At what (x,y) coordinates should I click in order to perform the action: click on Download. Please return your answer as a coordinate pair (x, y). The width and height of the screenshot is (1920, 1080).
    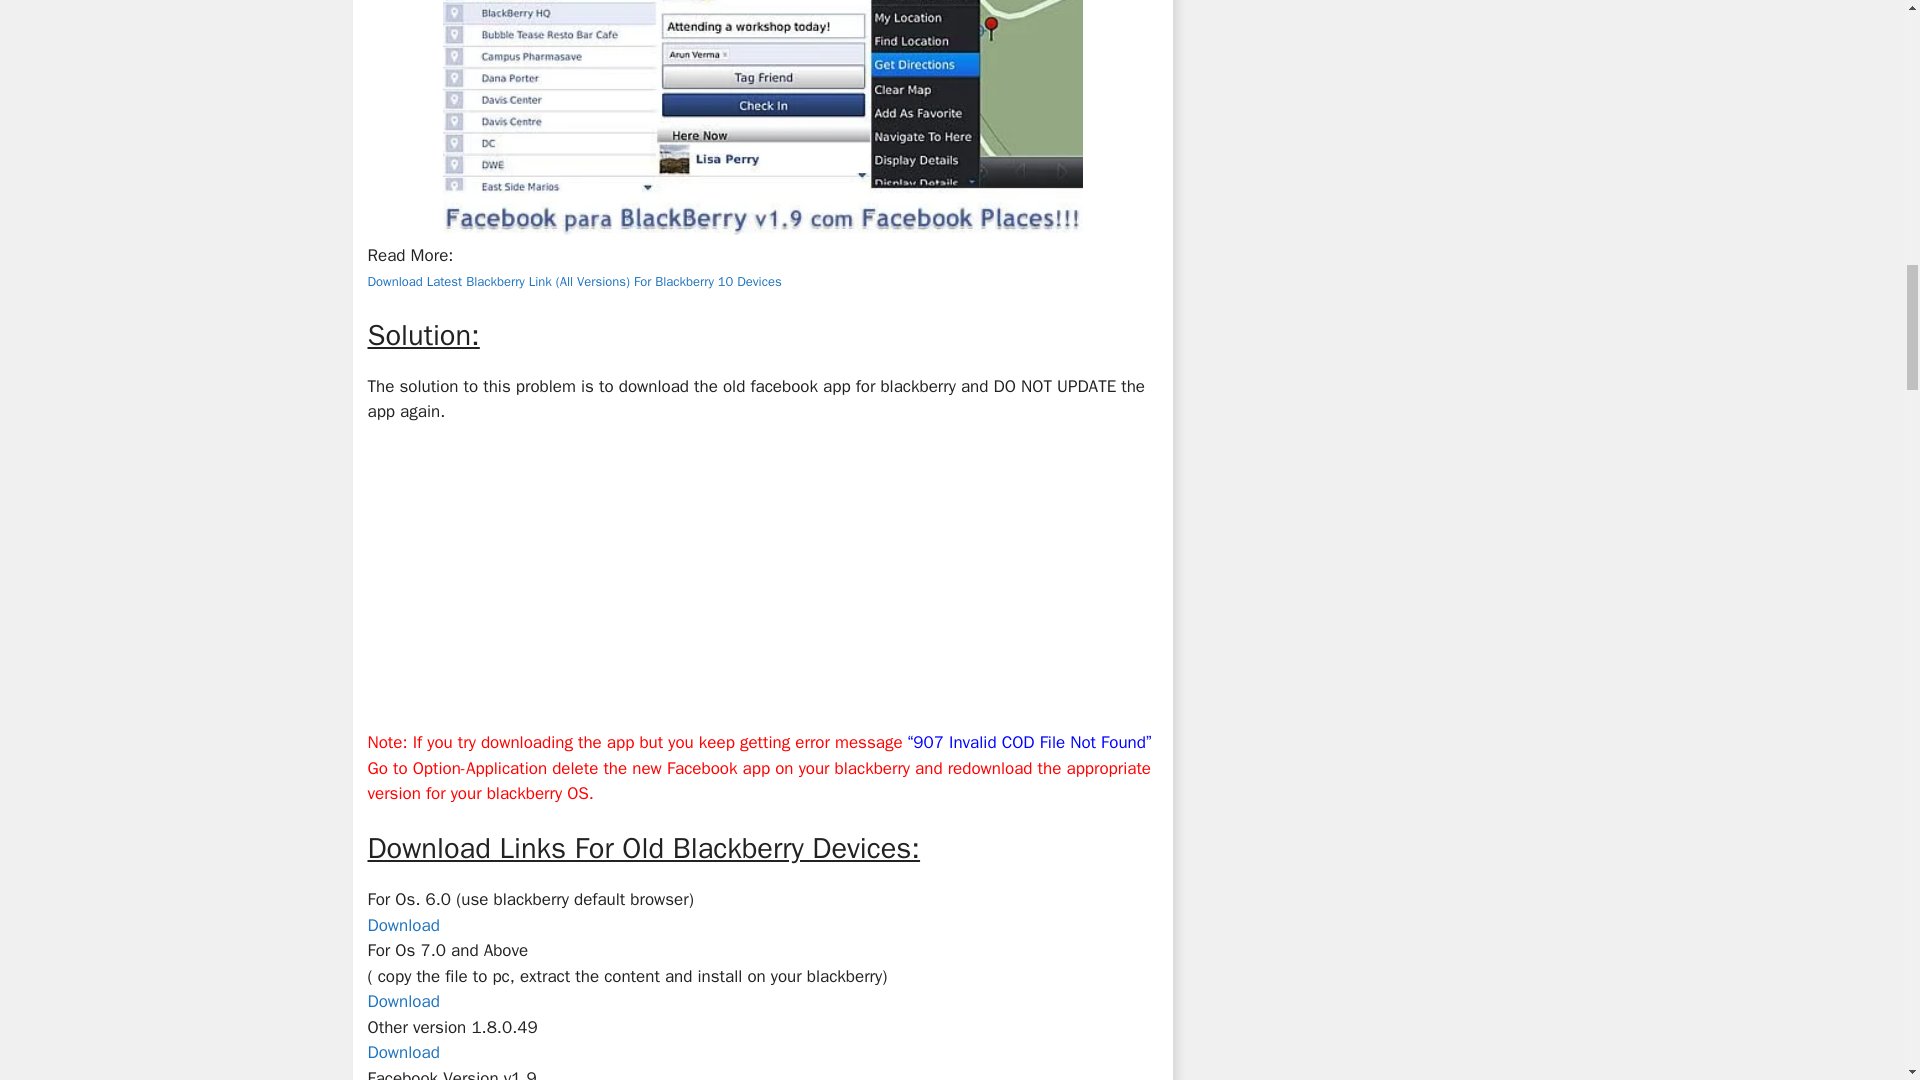
    Looking at the image, I should click on (404, 1001).